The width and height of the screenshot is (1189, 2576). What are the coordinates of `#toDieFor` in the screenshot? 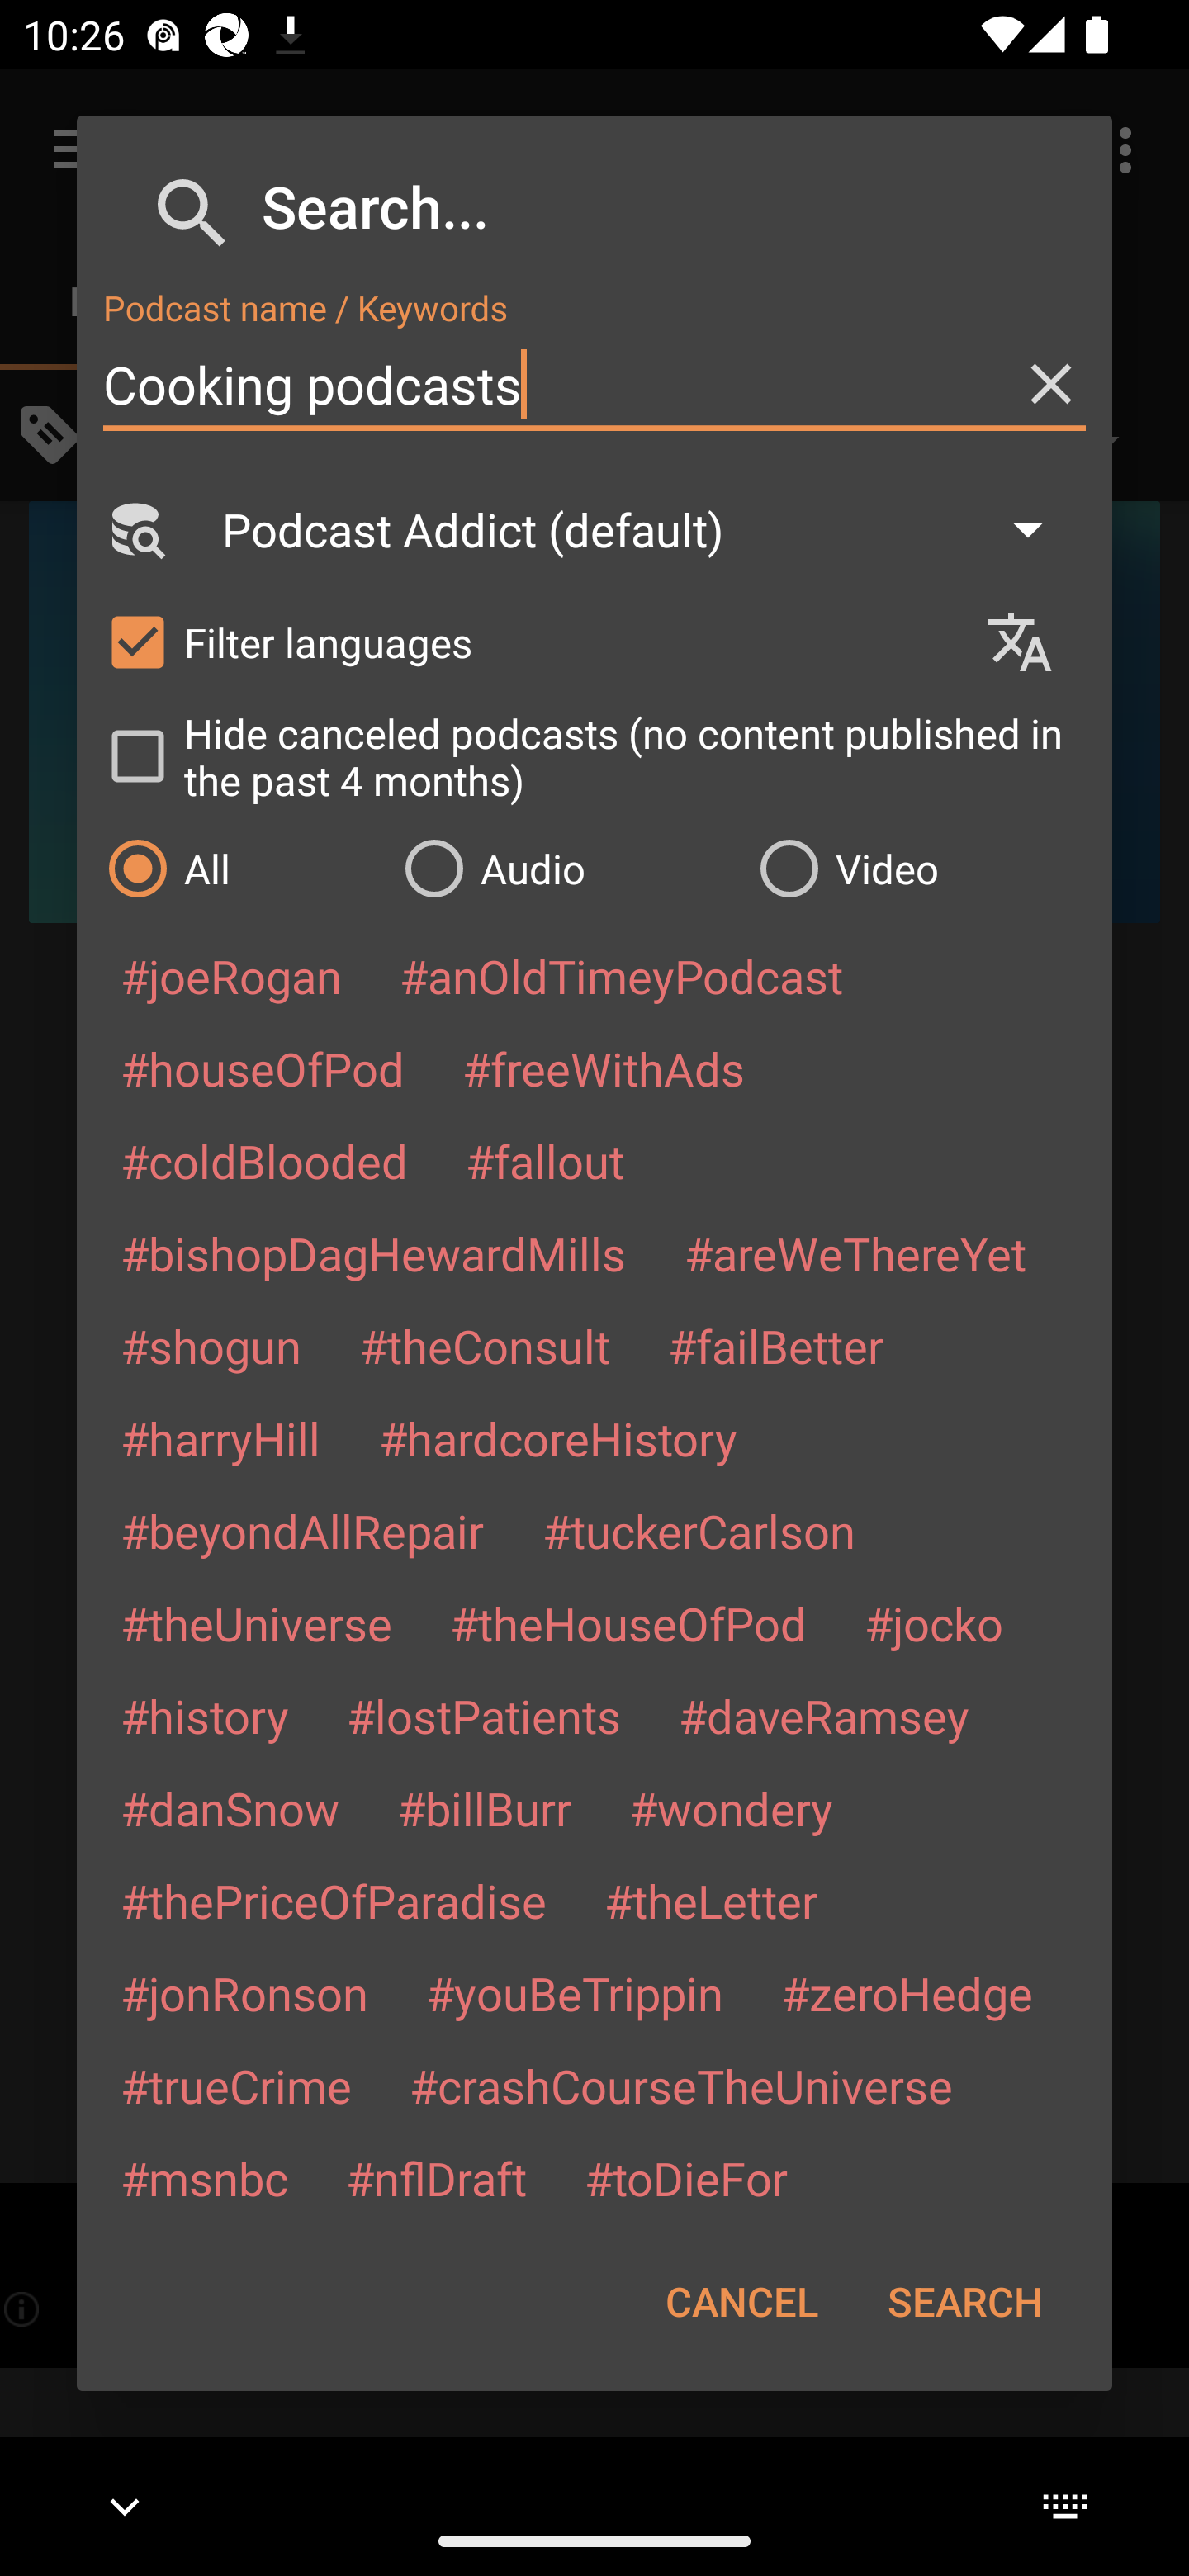 It's located at (685, 2177).